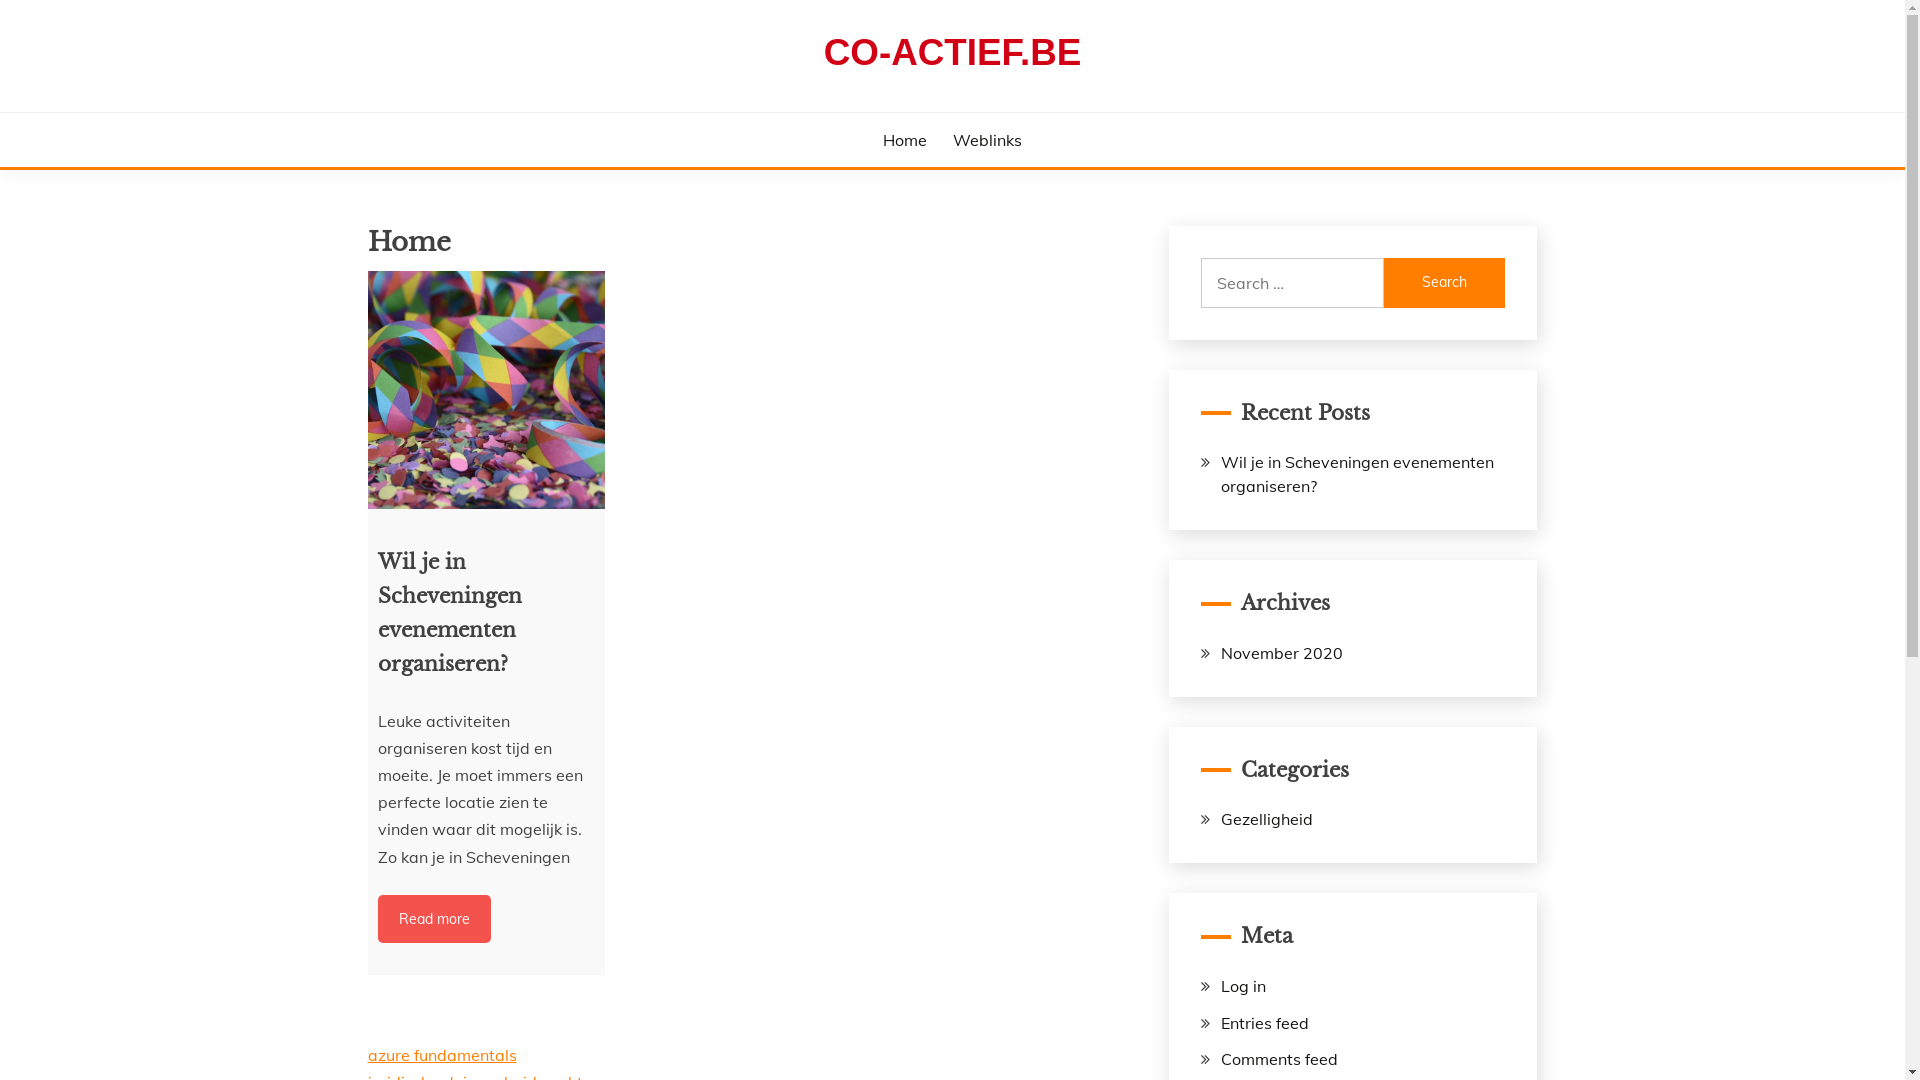 The width and height of the screenshot is (1920, 1080). What do you see at coordinates (988, 140) in the screenshot?
I see `Weblinks` at bounding box center [988, 140].